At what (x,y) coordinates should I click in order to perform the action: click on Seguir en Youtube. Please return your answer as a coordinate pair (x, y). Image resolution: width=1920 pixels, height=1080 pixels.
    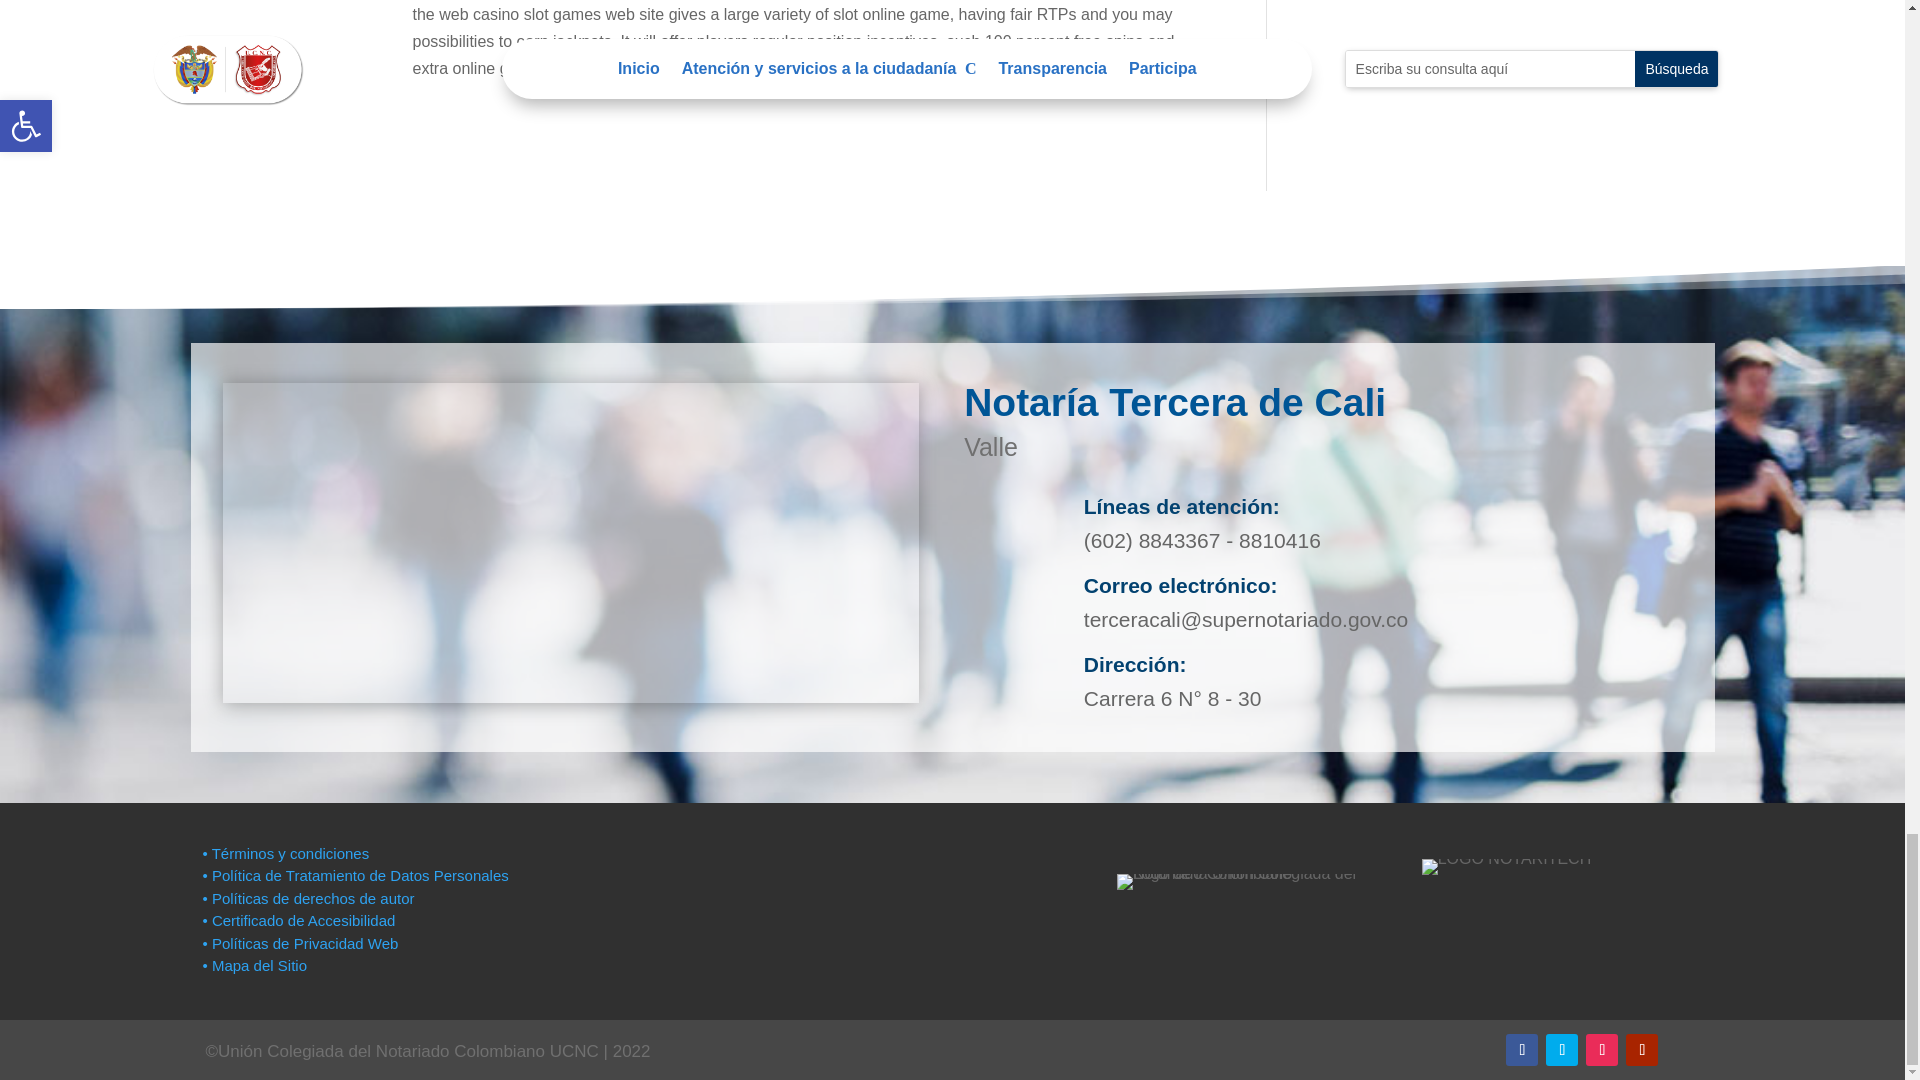
    Looking at the image, I should click on (1642, 1049).